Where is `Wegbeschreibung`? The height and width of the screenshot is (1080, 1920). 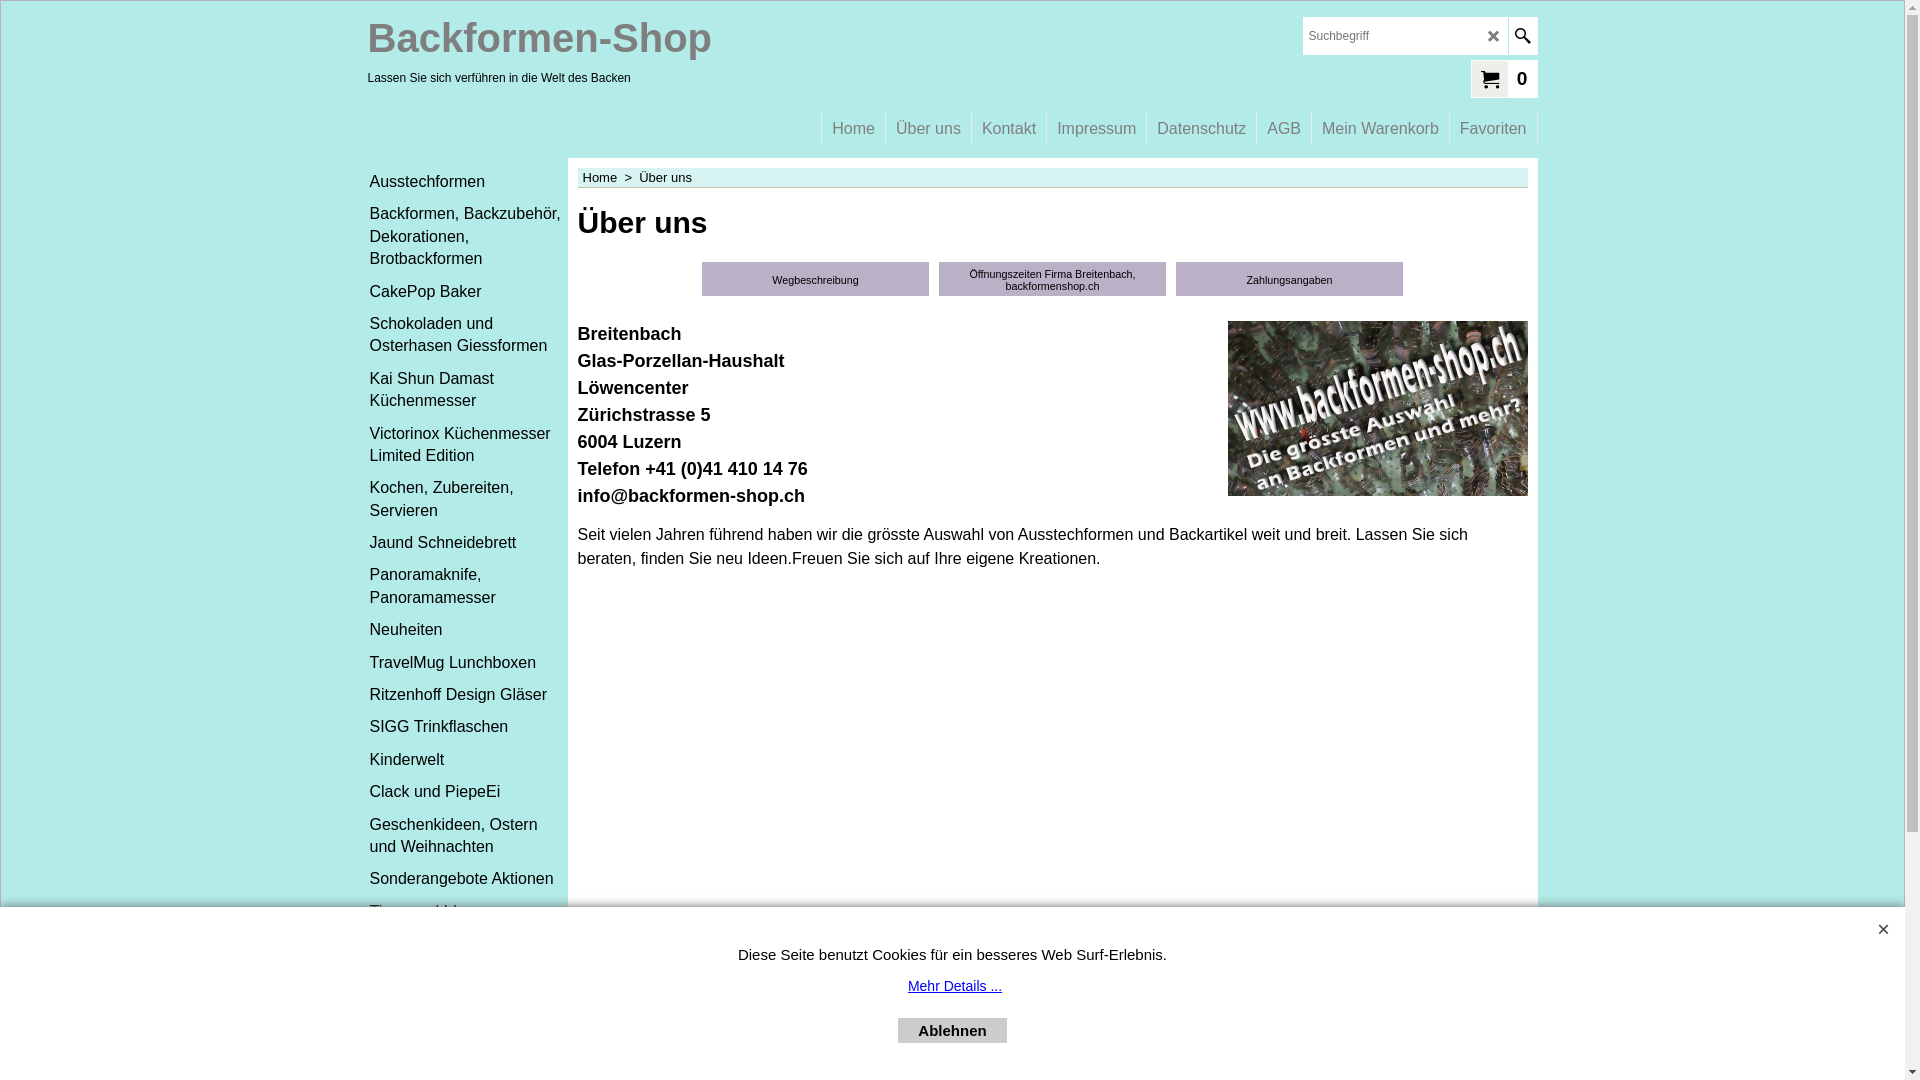 Wegbeschreibung is located at coordinates (816, 279).